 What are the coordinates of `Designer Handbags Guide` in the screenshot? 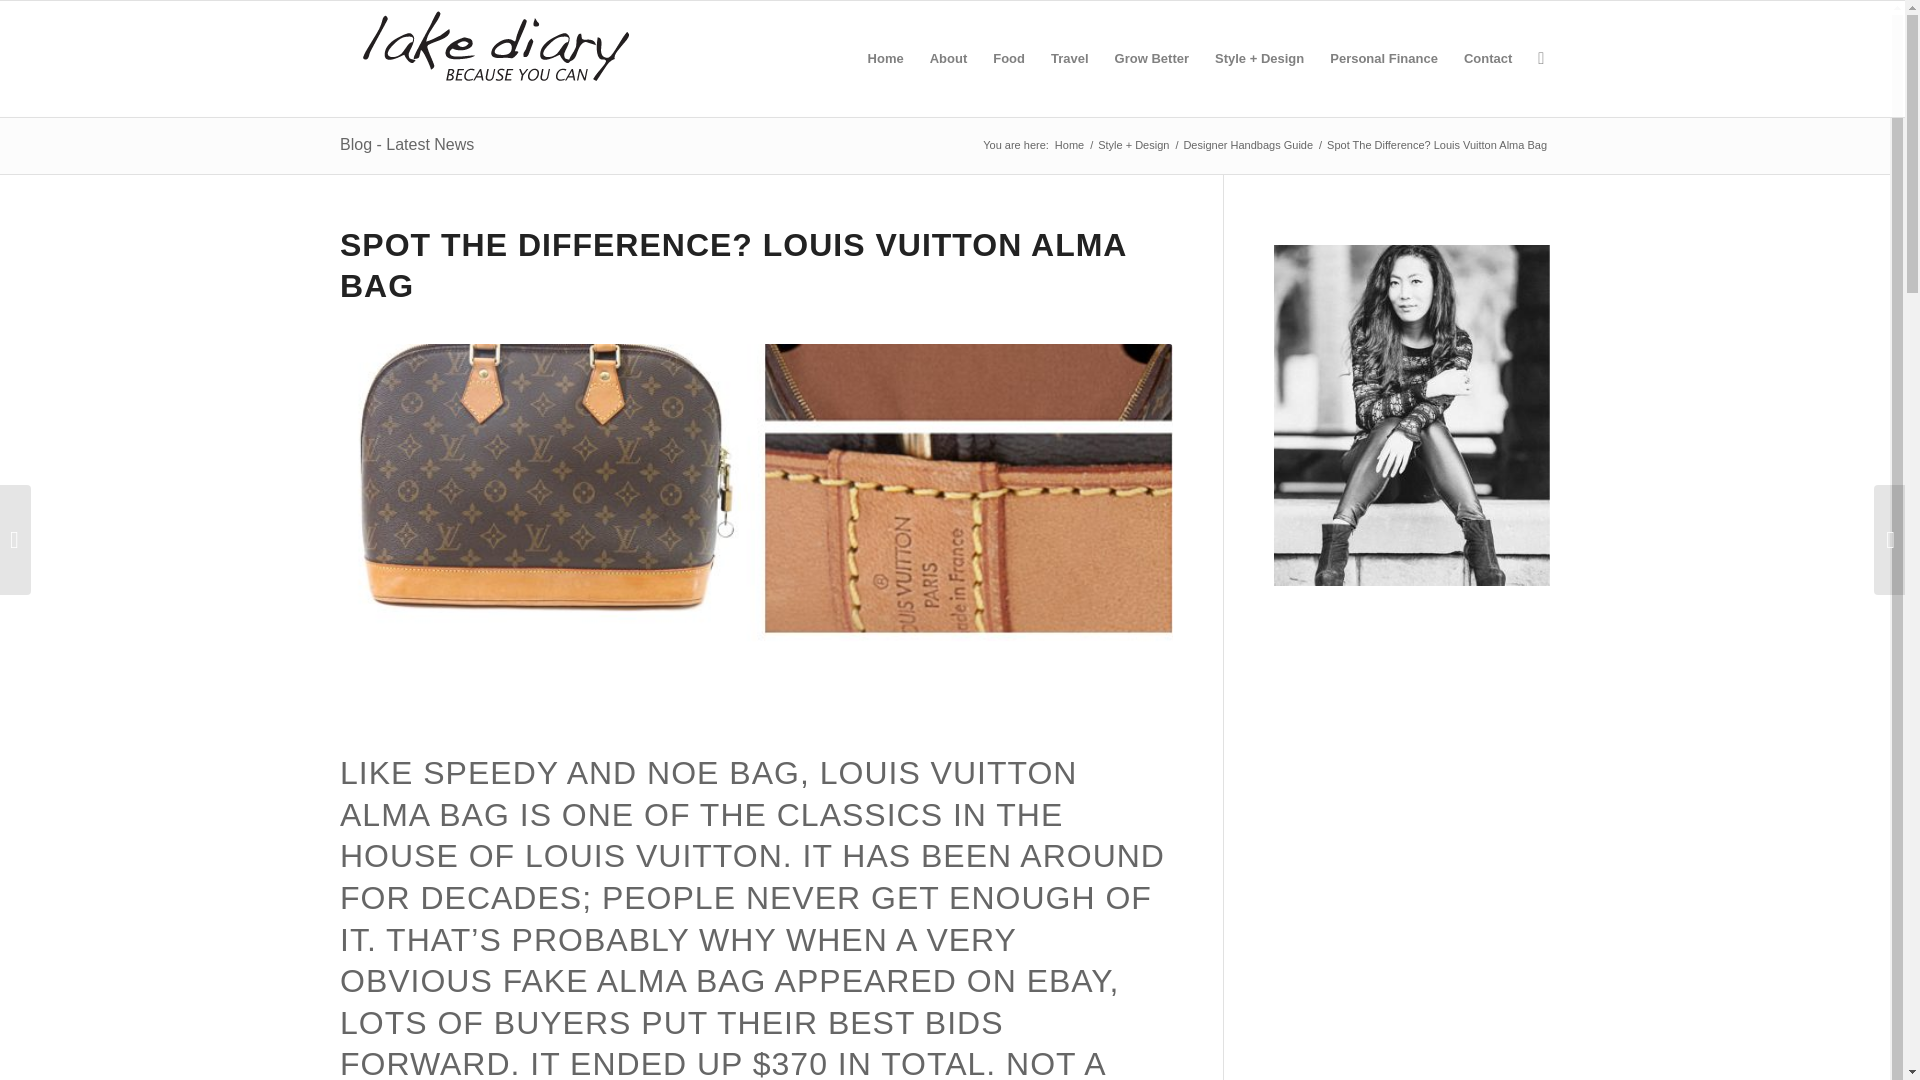 It's located at (1248, 146).